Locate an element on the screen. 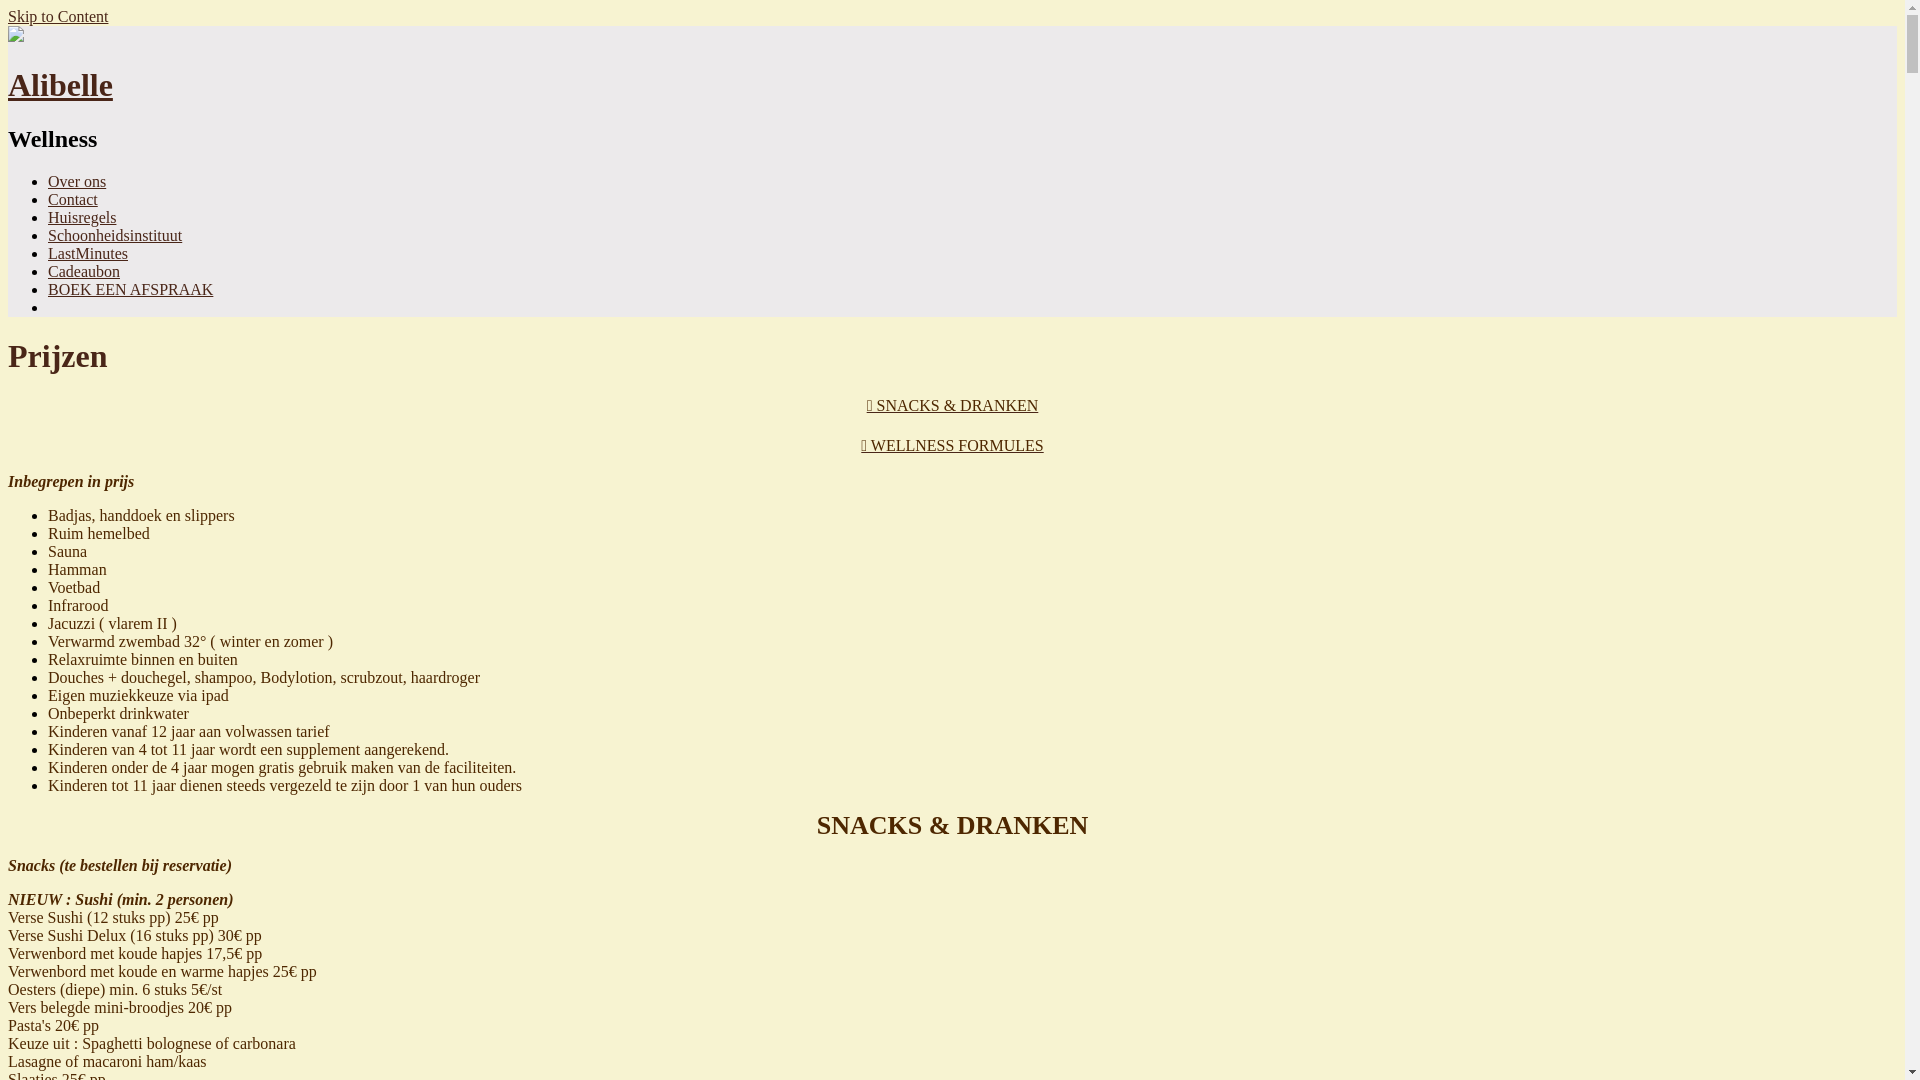 The width and height of the screenshot is (1920, 1080). Over ons is located at coordinates (77, 182).